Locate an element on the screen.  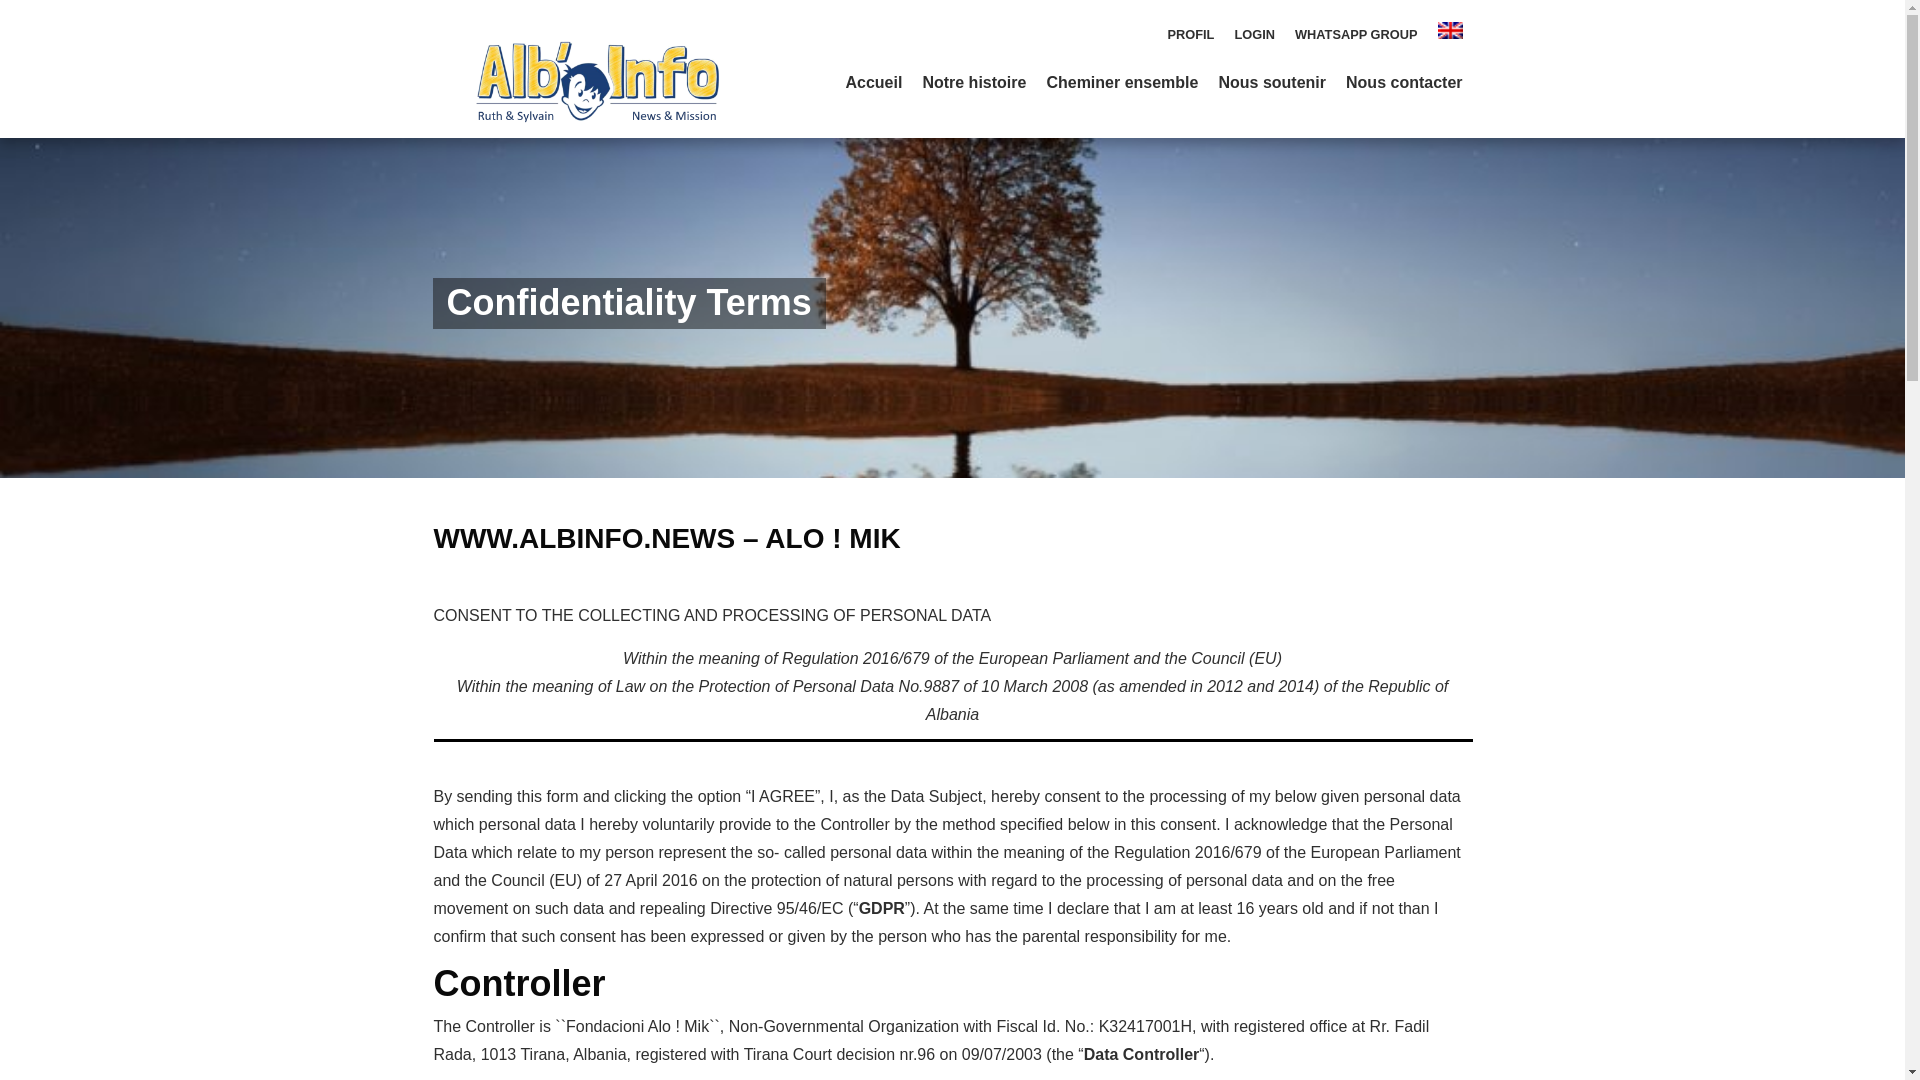
Accueil is located at coordinates (873, 82).